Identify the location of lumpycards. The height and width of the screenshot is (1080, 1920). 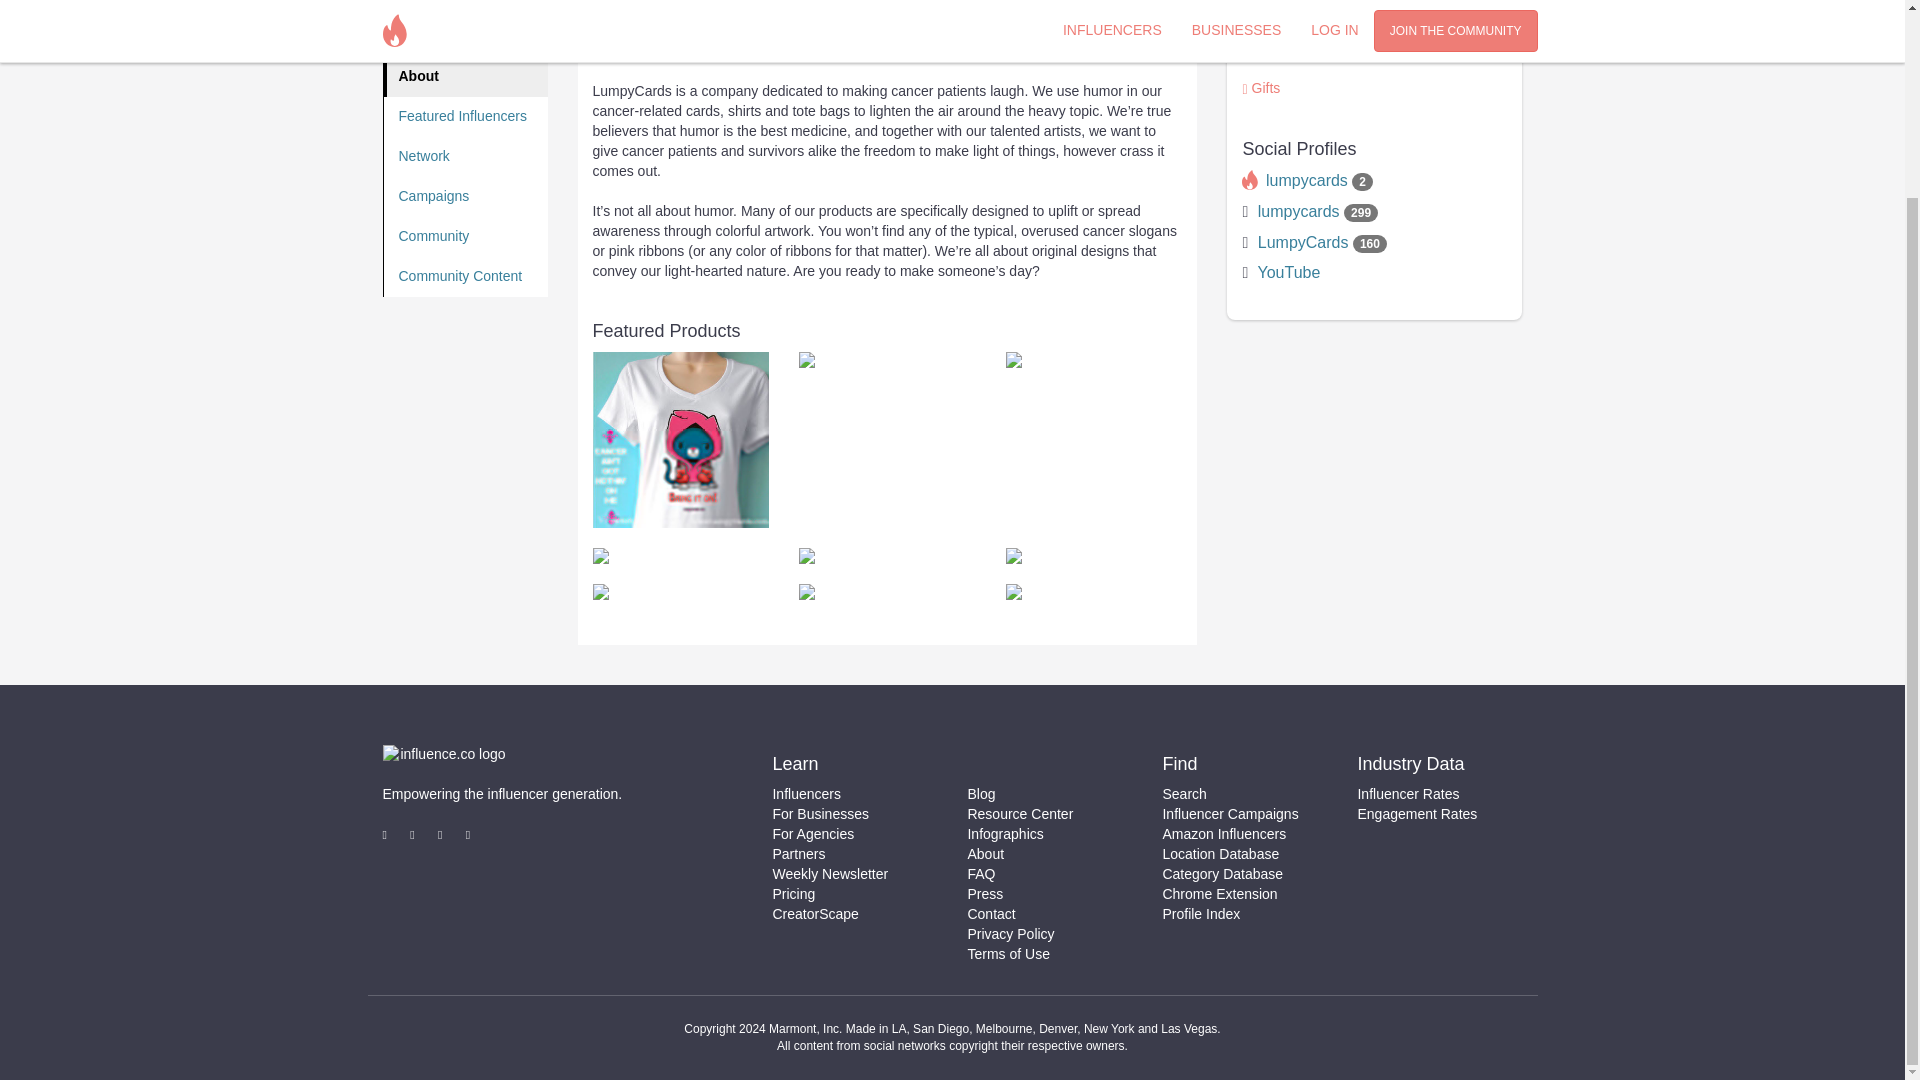
(1298, 212).